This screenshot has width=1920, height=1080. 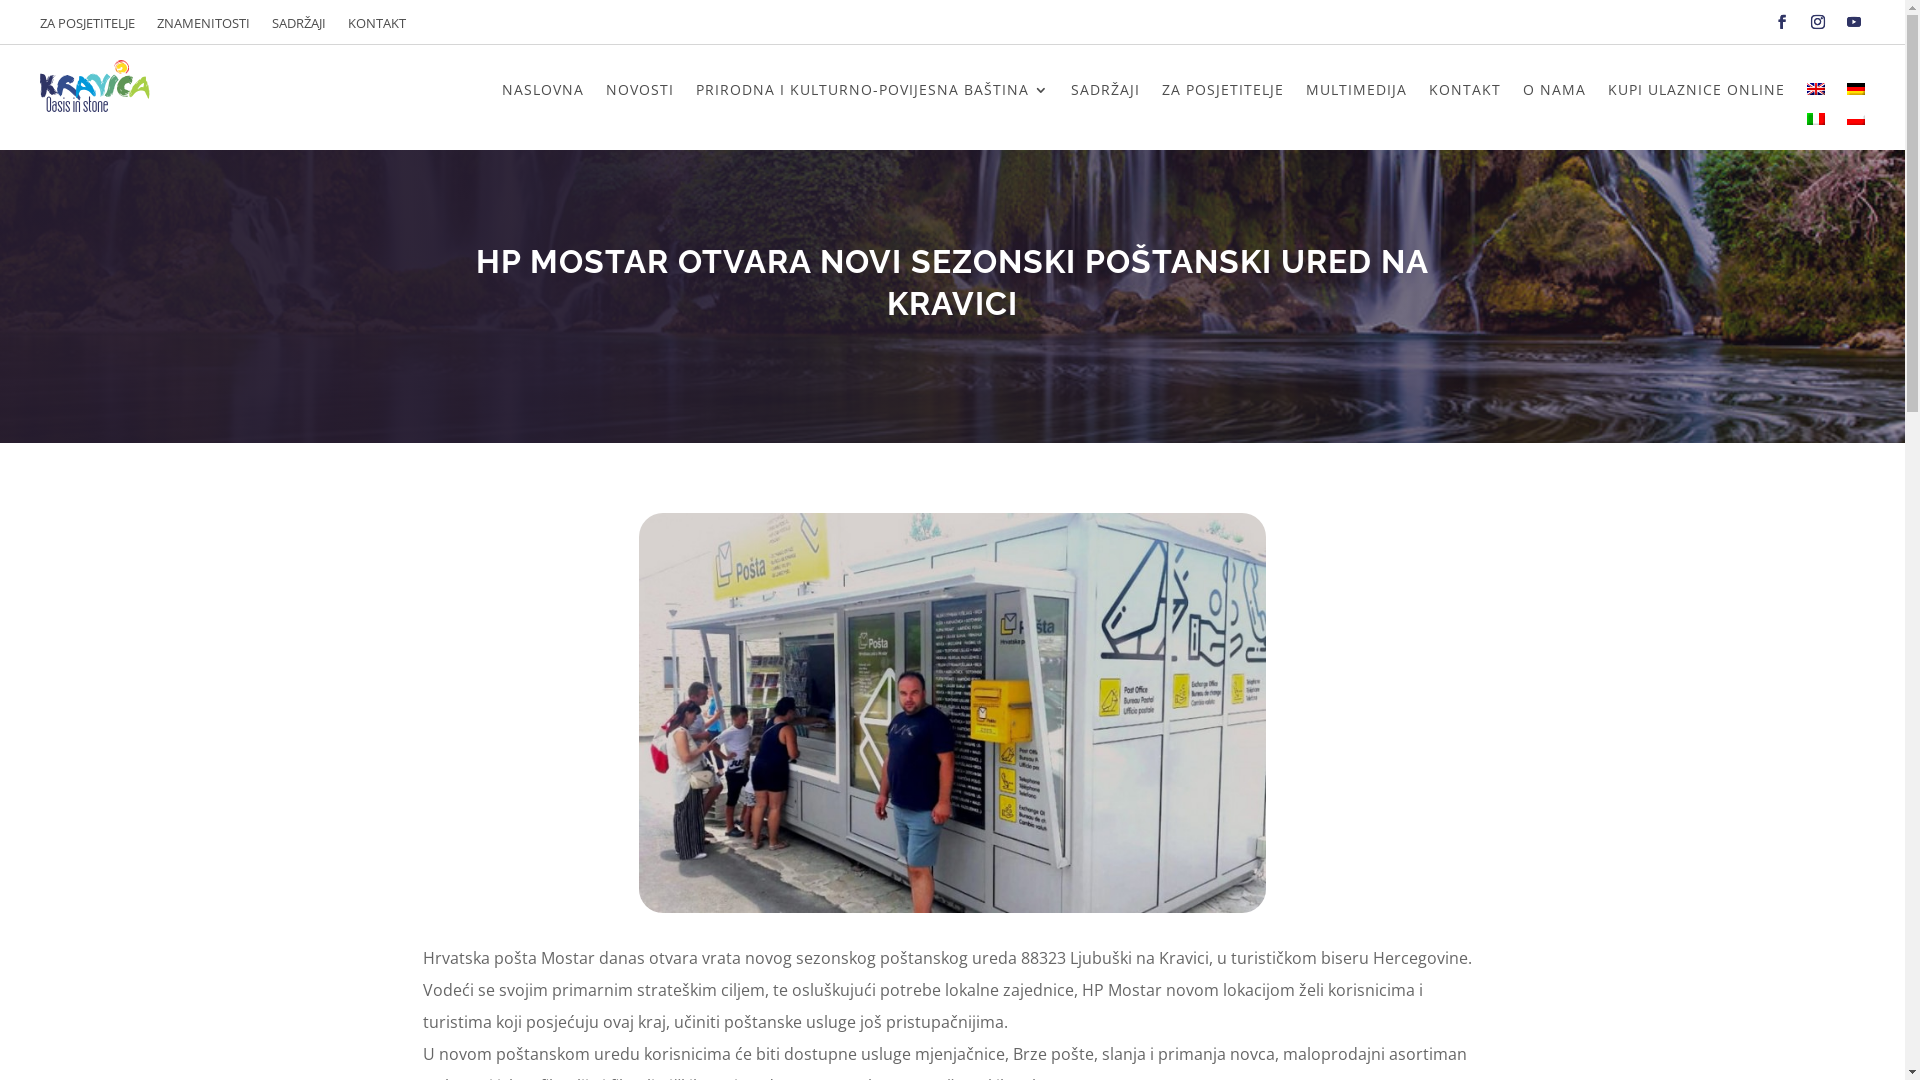 What do you see at coordinates (377, 27) in the screenshot?
I see `KONTAKT` at bounding box center [377, 27].